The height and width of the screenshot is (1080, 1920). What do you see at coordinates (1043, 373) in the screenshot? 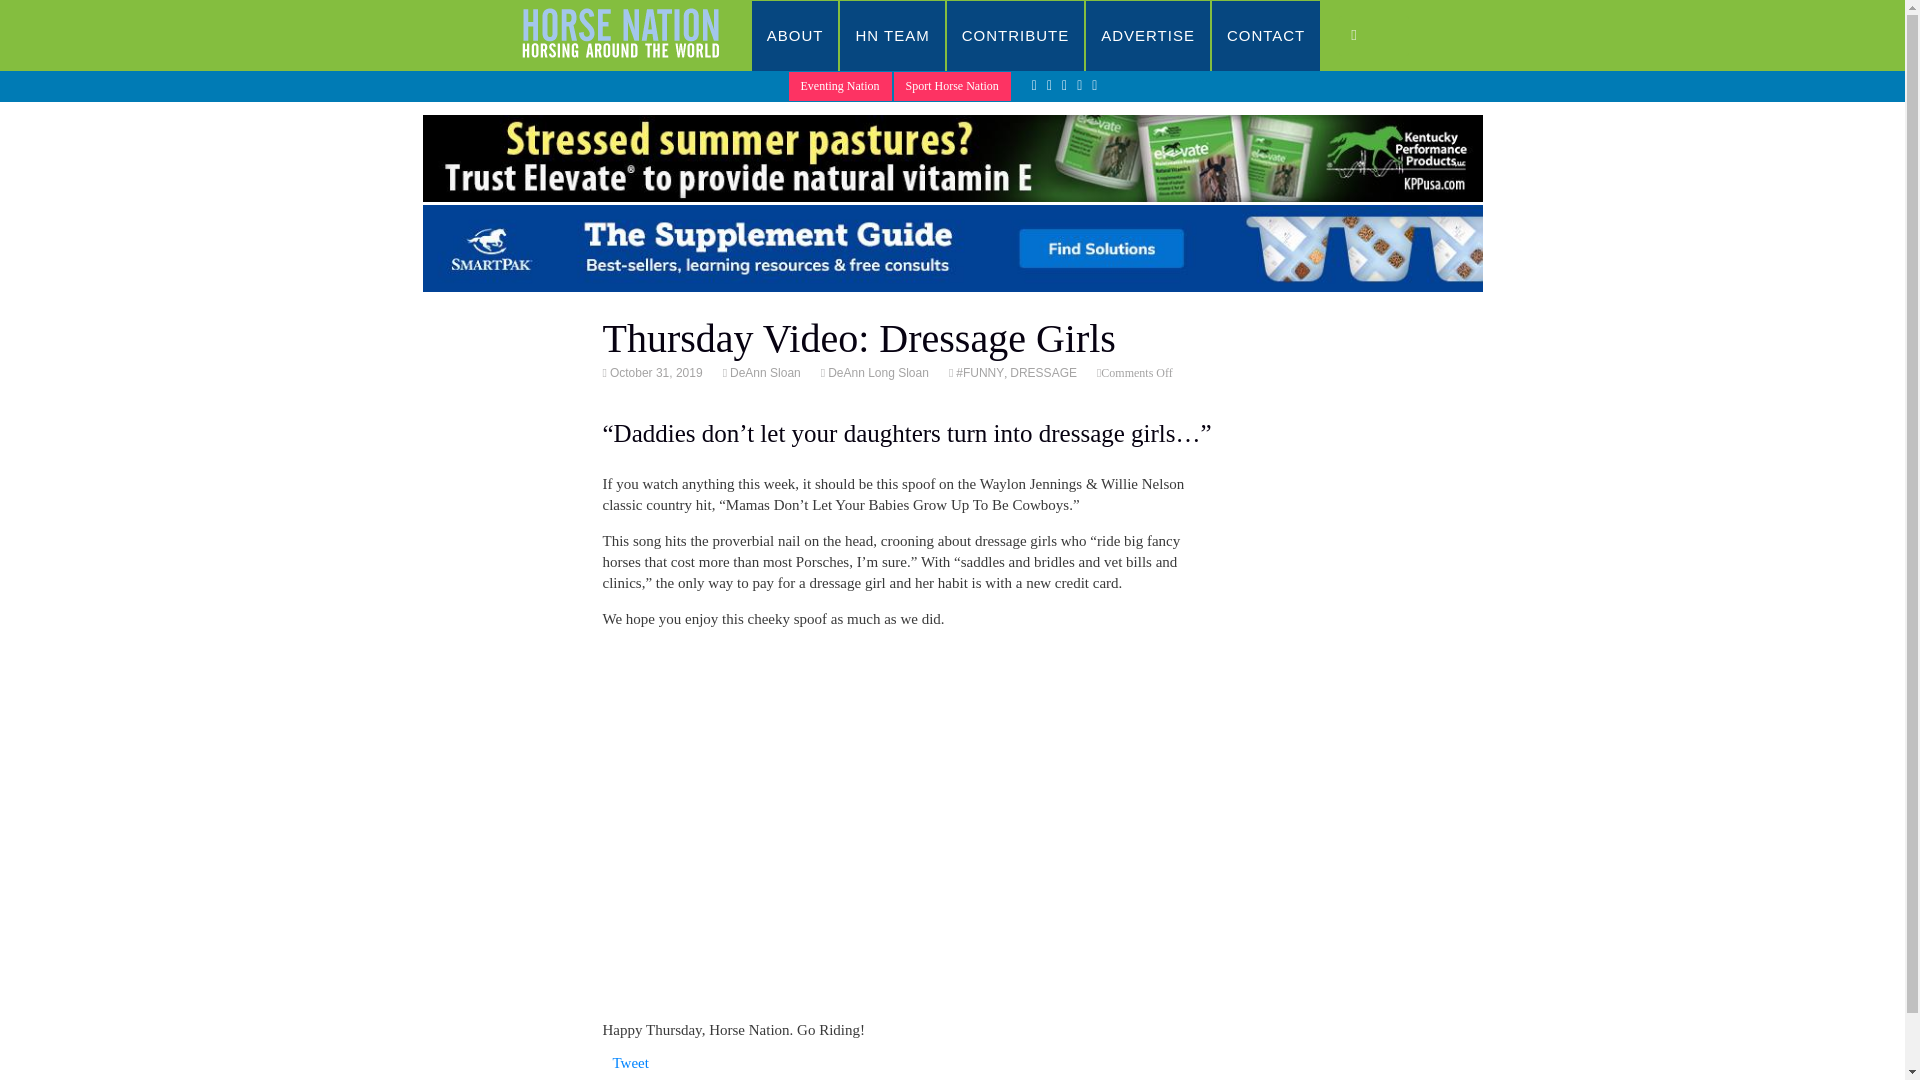
I see `DRESSAGE` at bounding box center [1043, 373].